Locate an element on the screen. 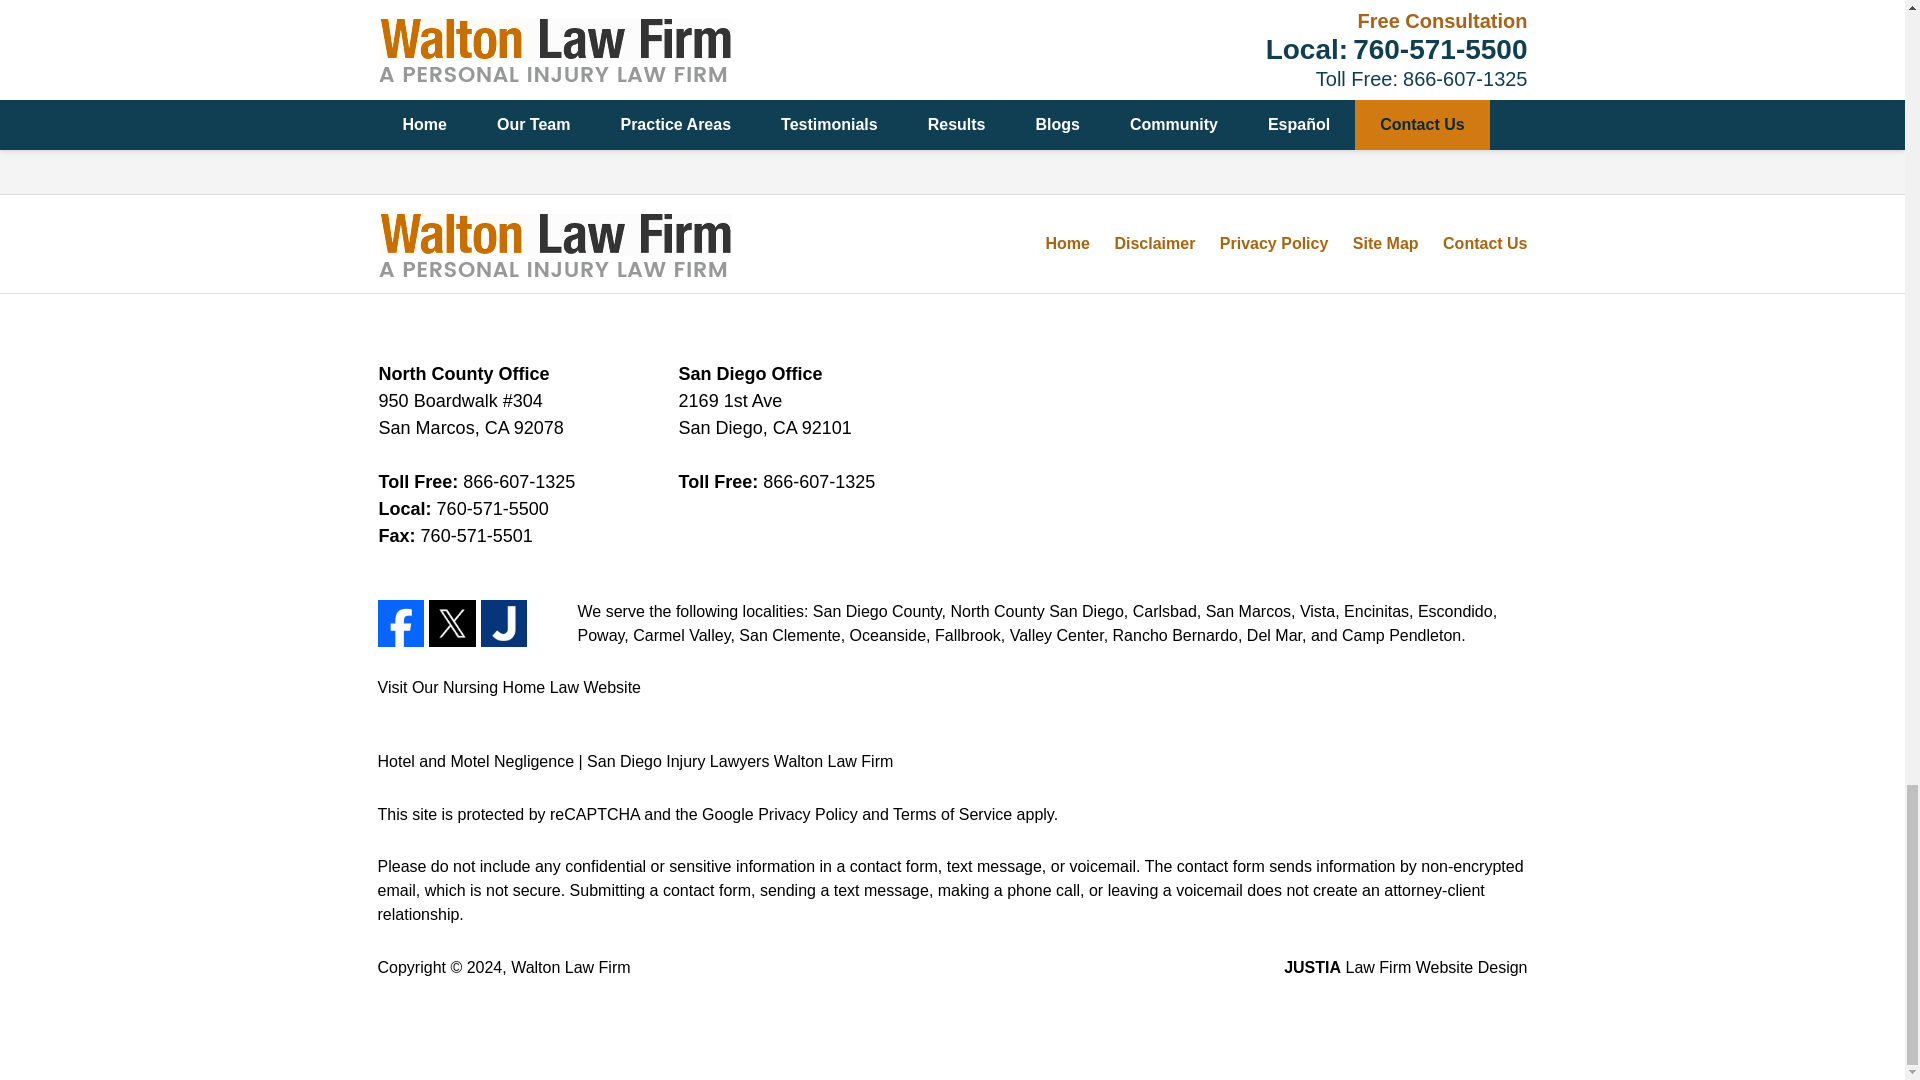 This screenshot has width=1920, height=1080. Justia is located at coordinates (504, 623).